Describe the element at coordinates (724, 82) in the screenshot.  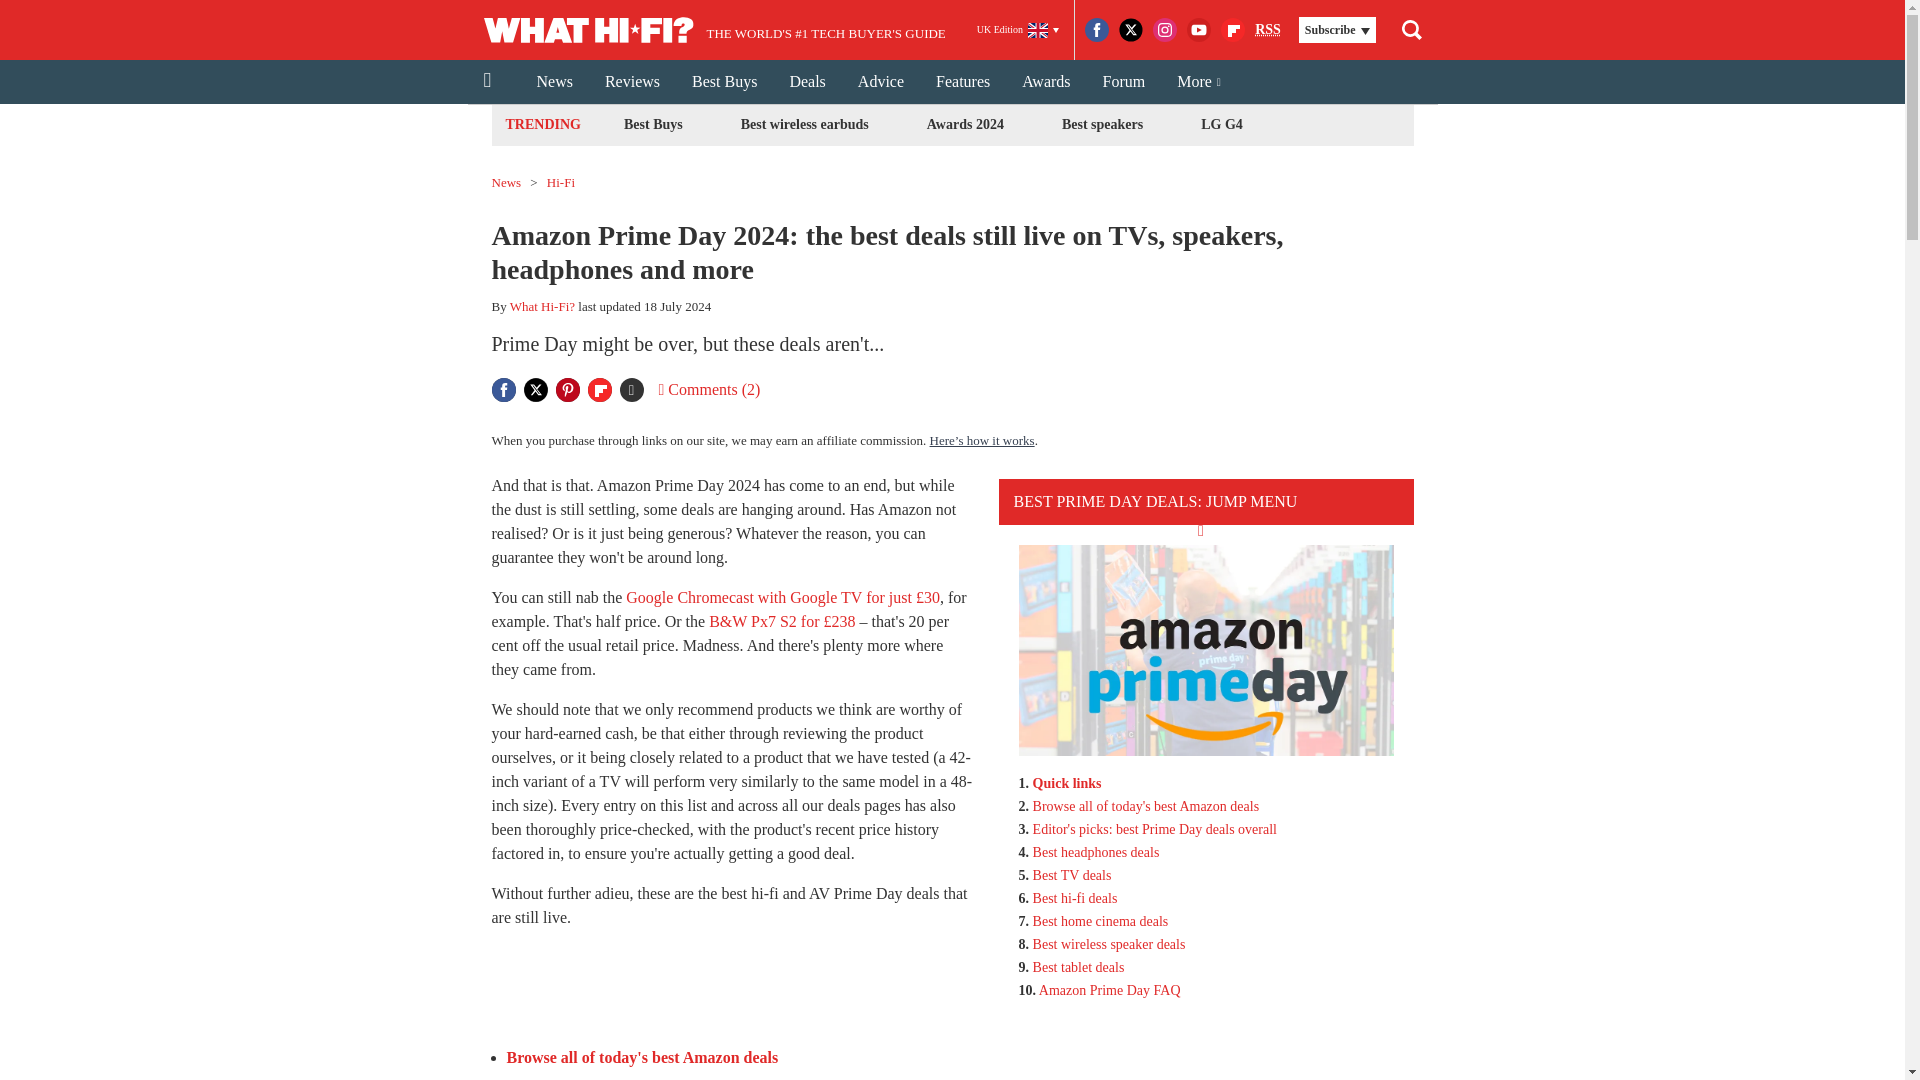
I see `Best Buys` at that location.